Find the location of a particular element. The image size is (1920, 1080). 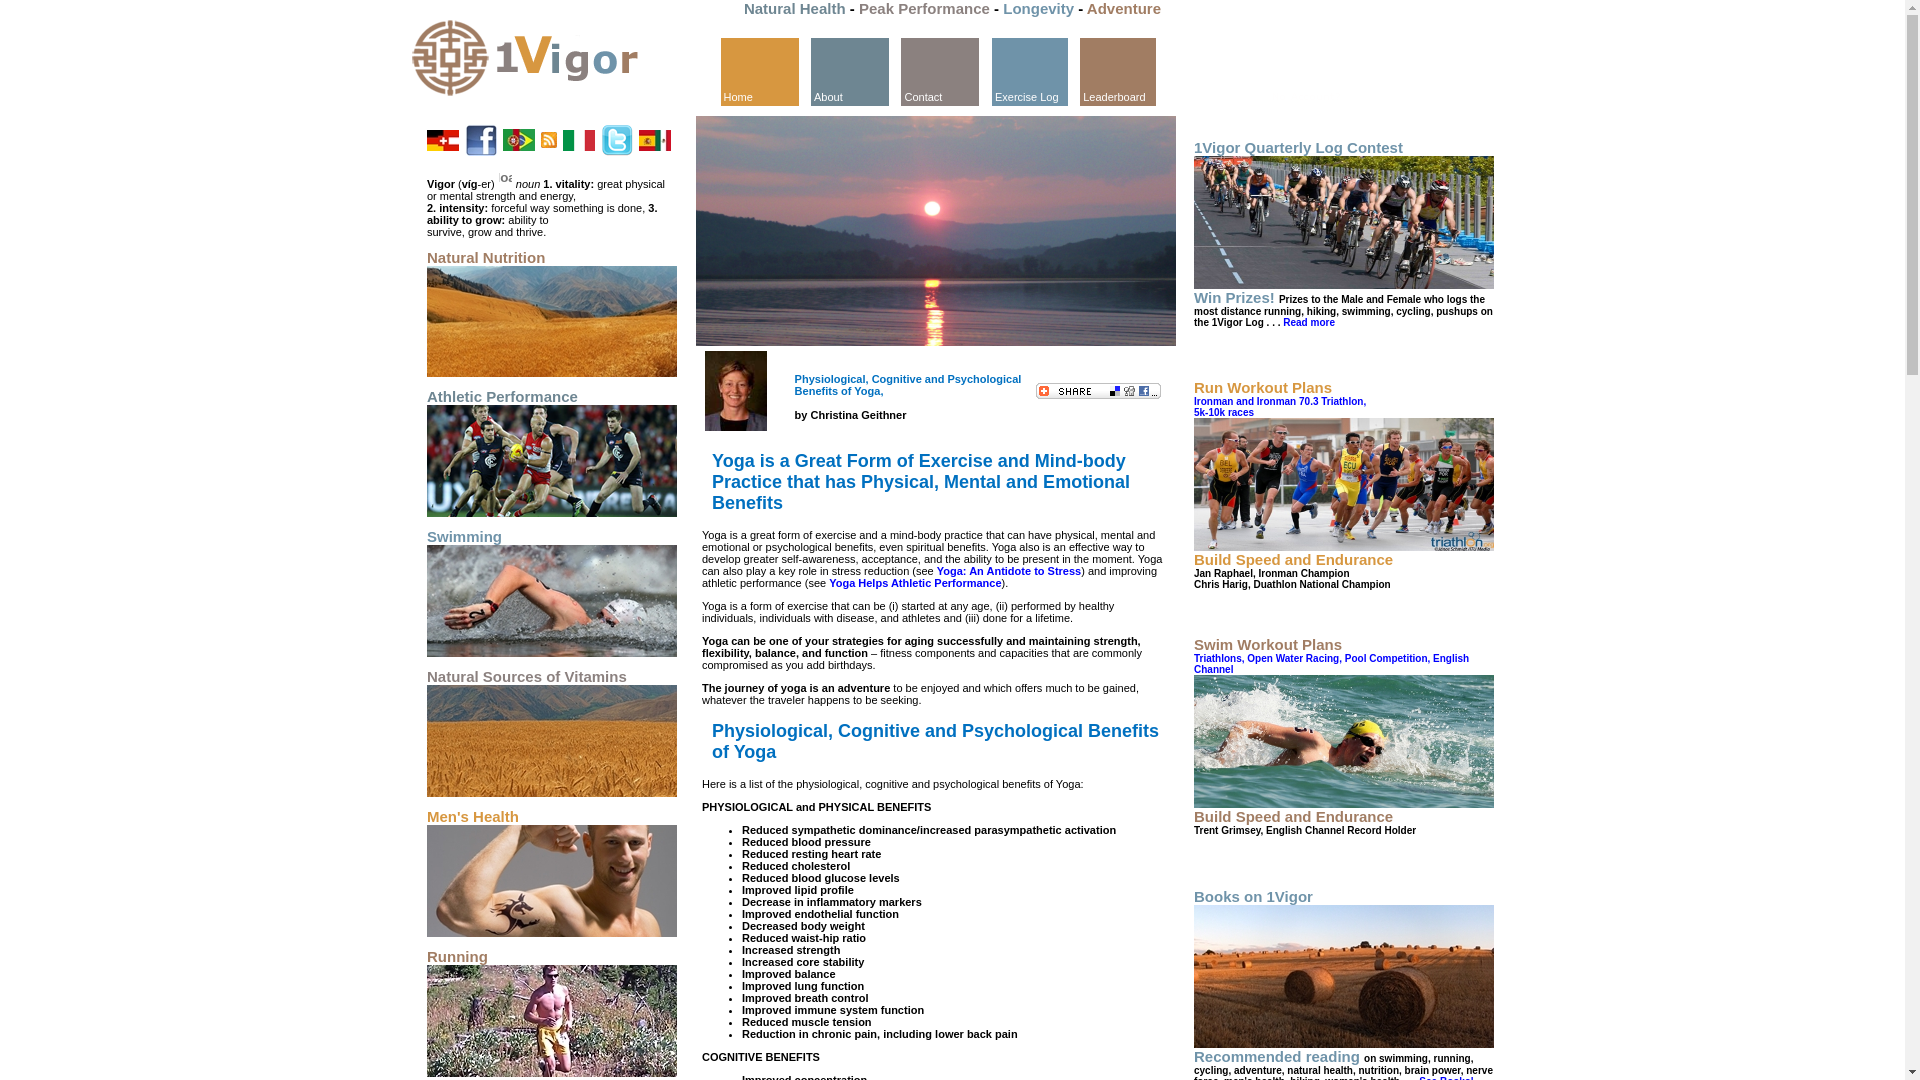

Leaderboard is located at coordinates (1118, 70).